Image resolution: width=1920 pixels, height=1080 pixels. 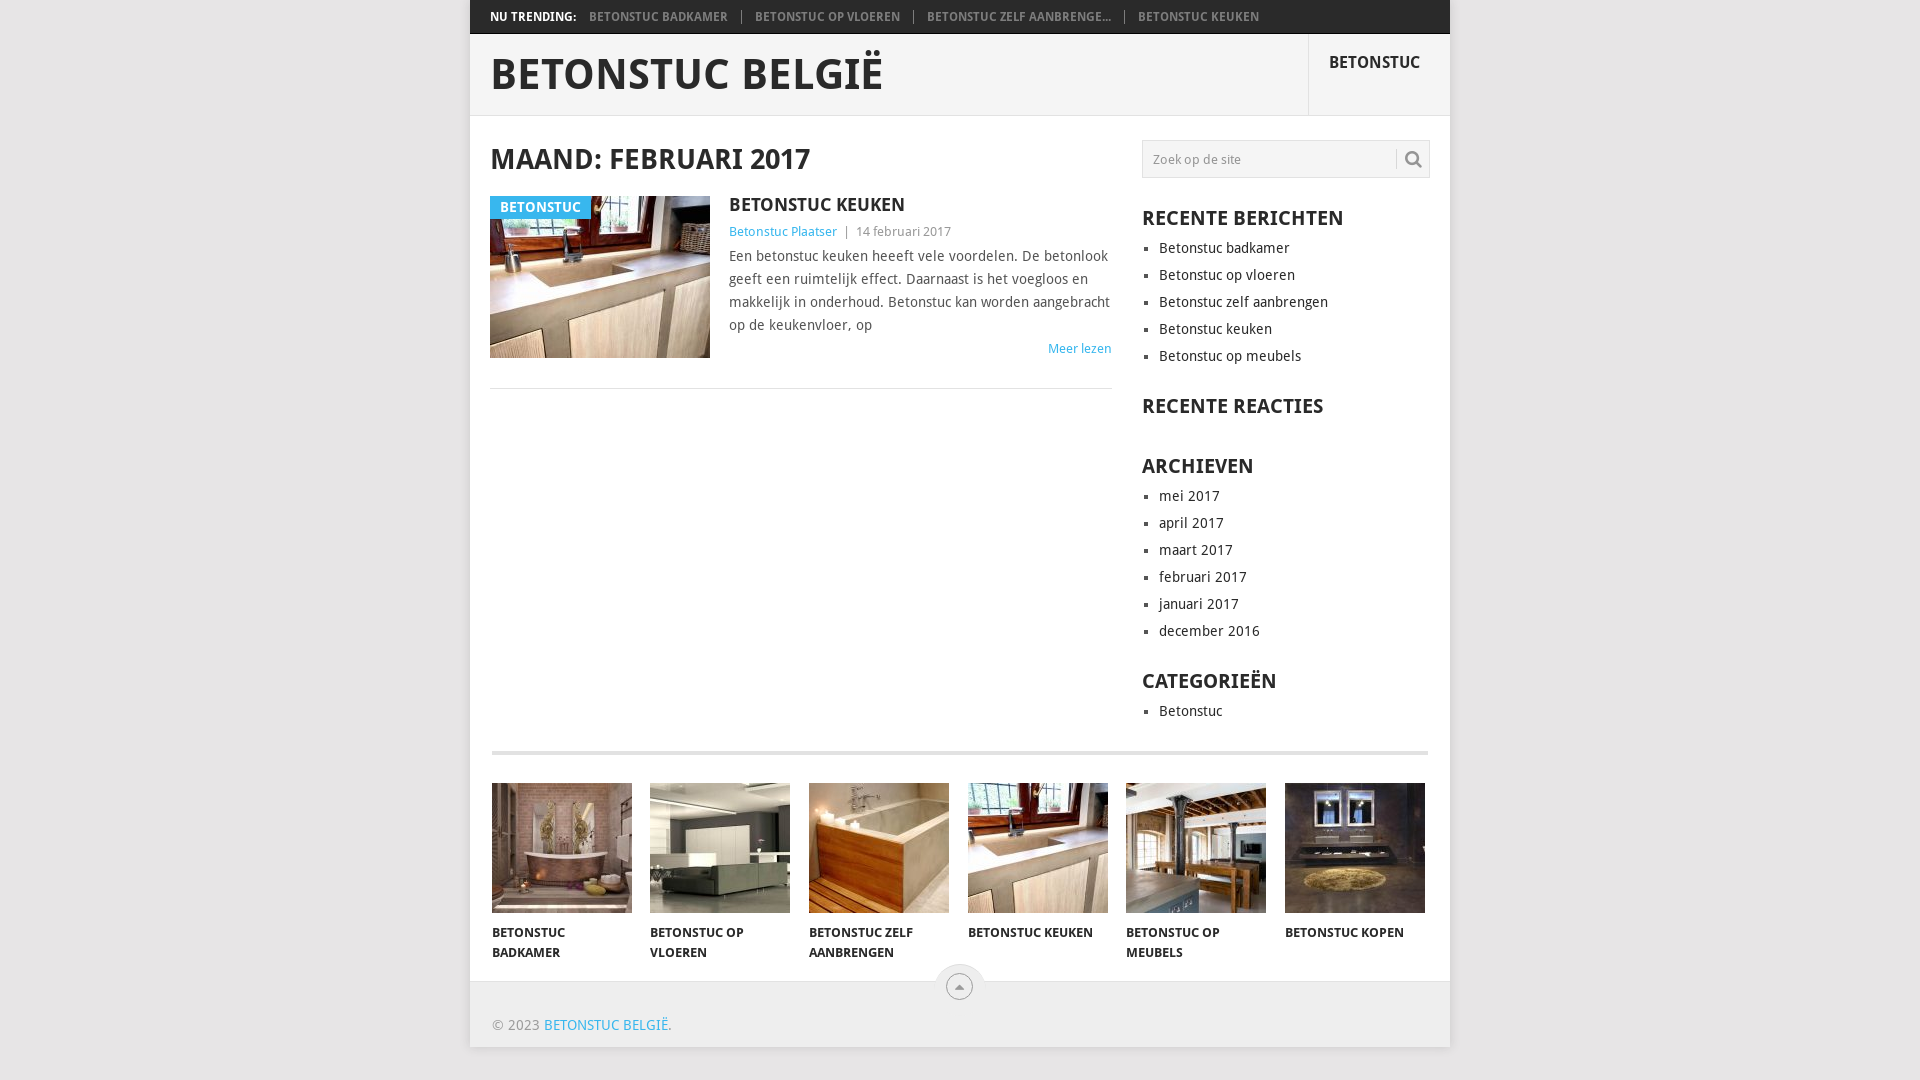 I want to click on BETONSTUC OP VLOEREN, so click(x=828, y=17).